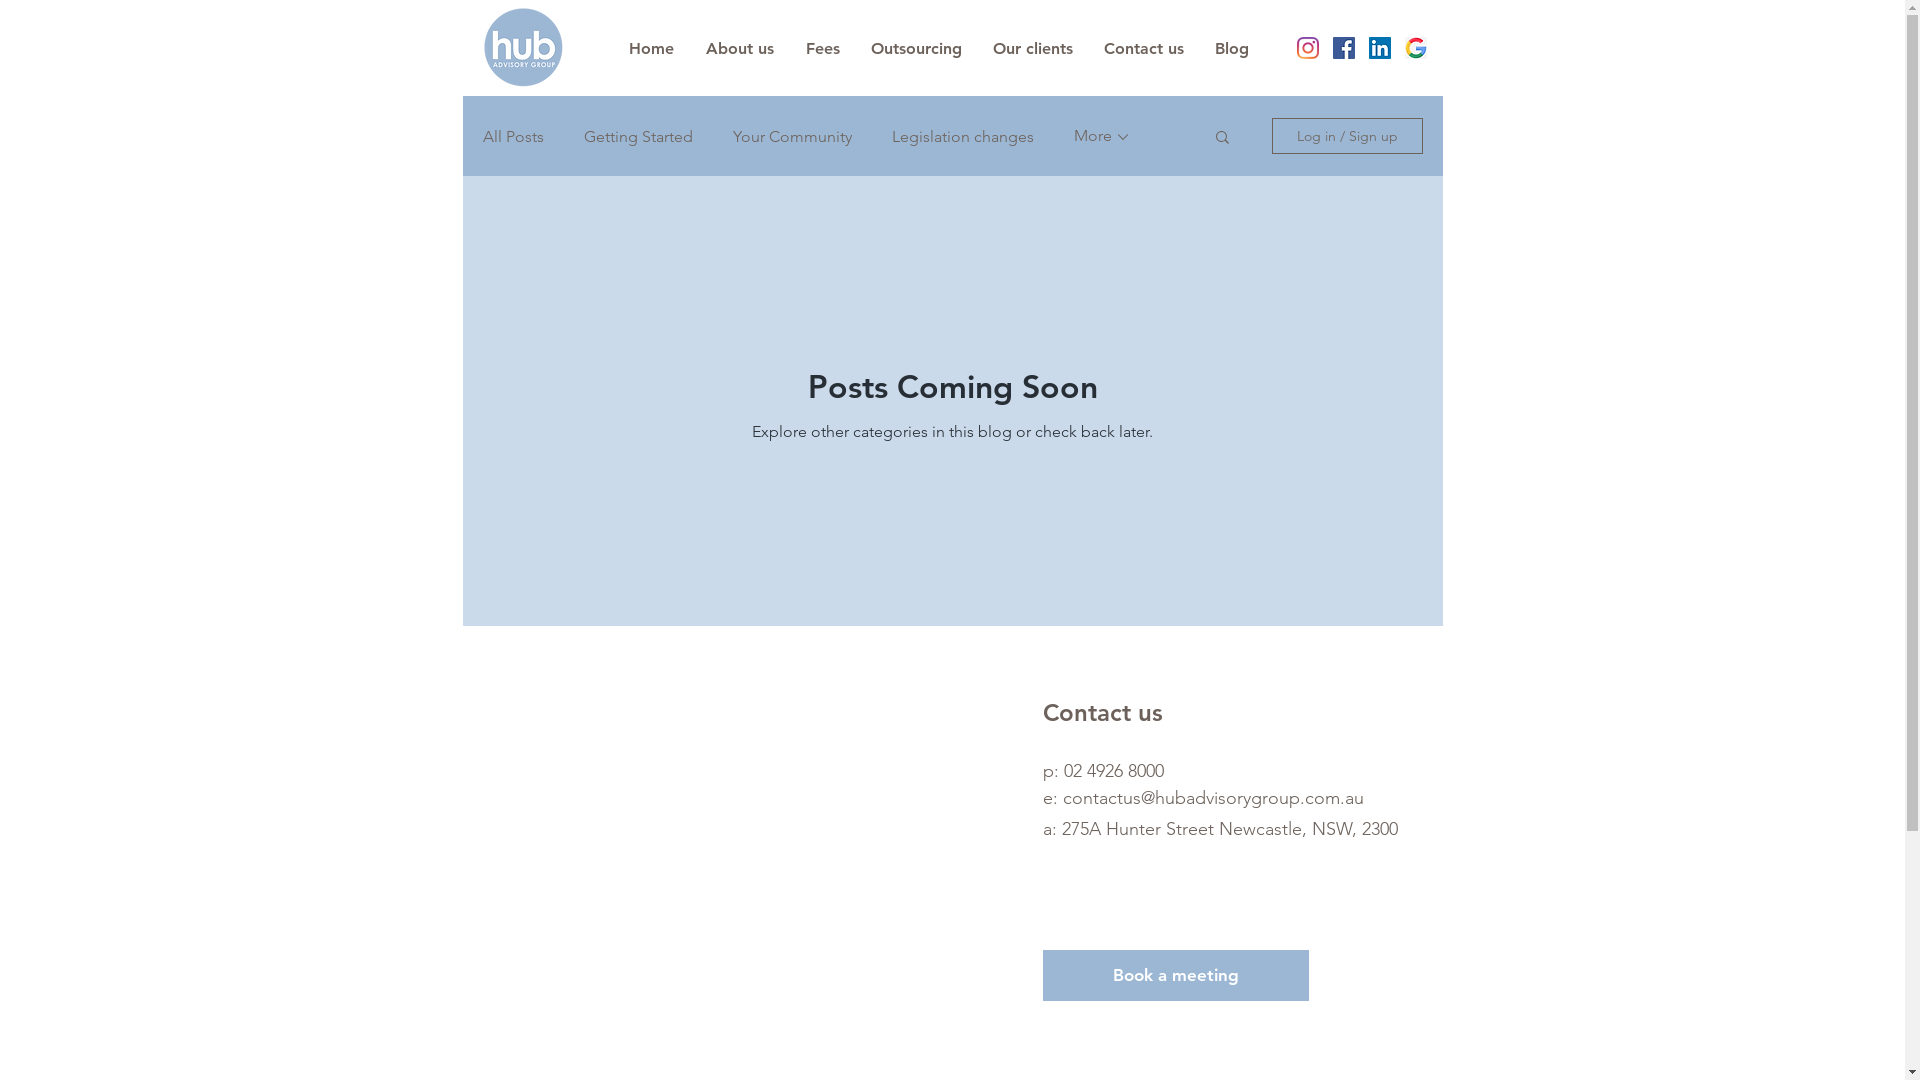 The width and height of the screenshot is (1920, 1080). I want to click on Fees, so click(823, 49).